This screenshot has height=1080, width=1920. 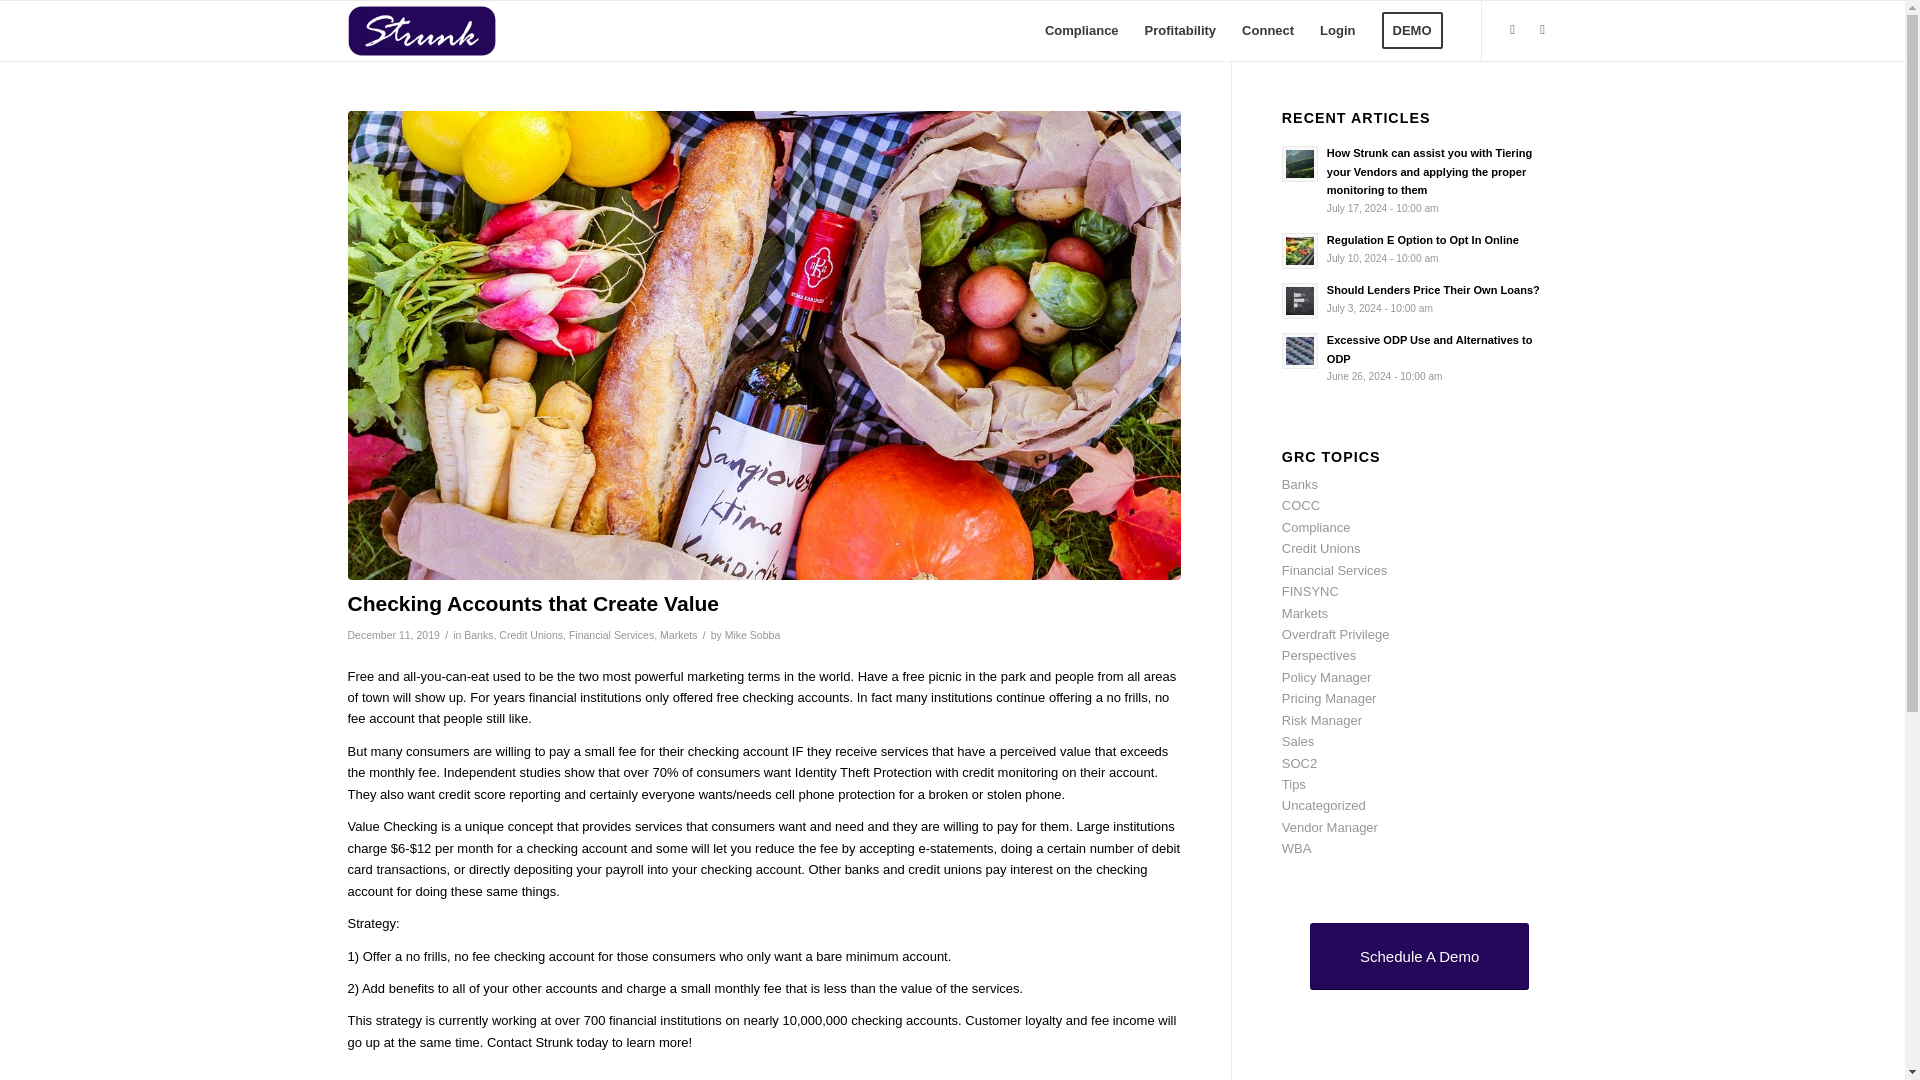 I want to click on X, so click(x=1512, y=30).